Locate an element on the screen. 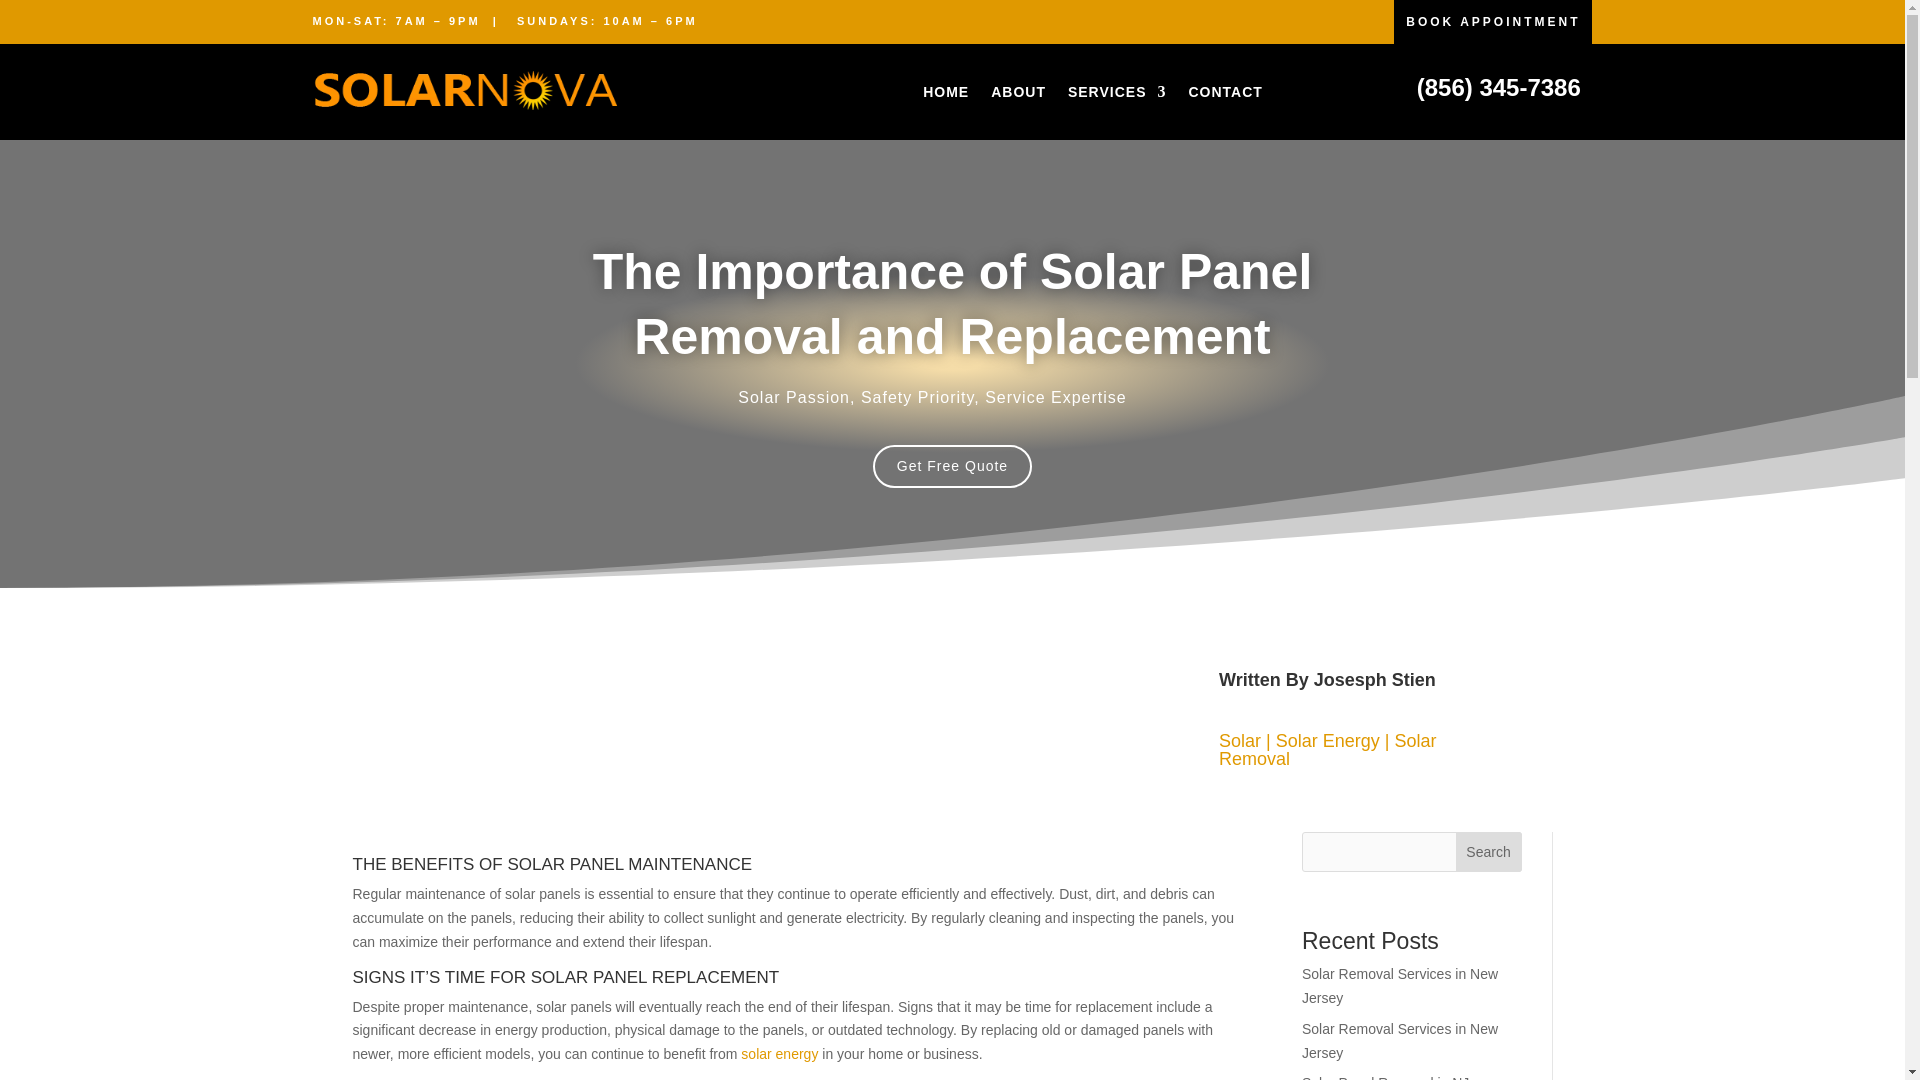  Solar Removal Services in New Jersey is located at coordinates (1399, 1040).